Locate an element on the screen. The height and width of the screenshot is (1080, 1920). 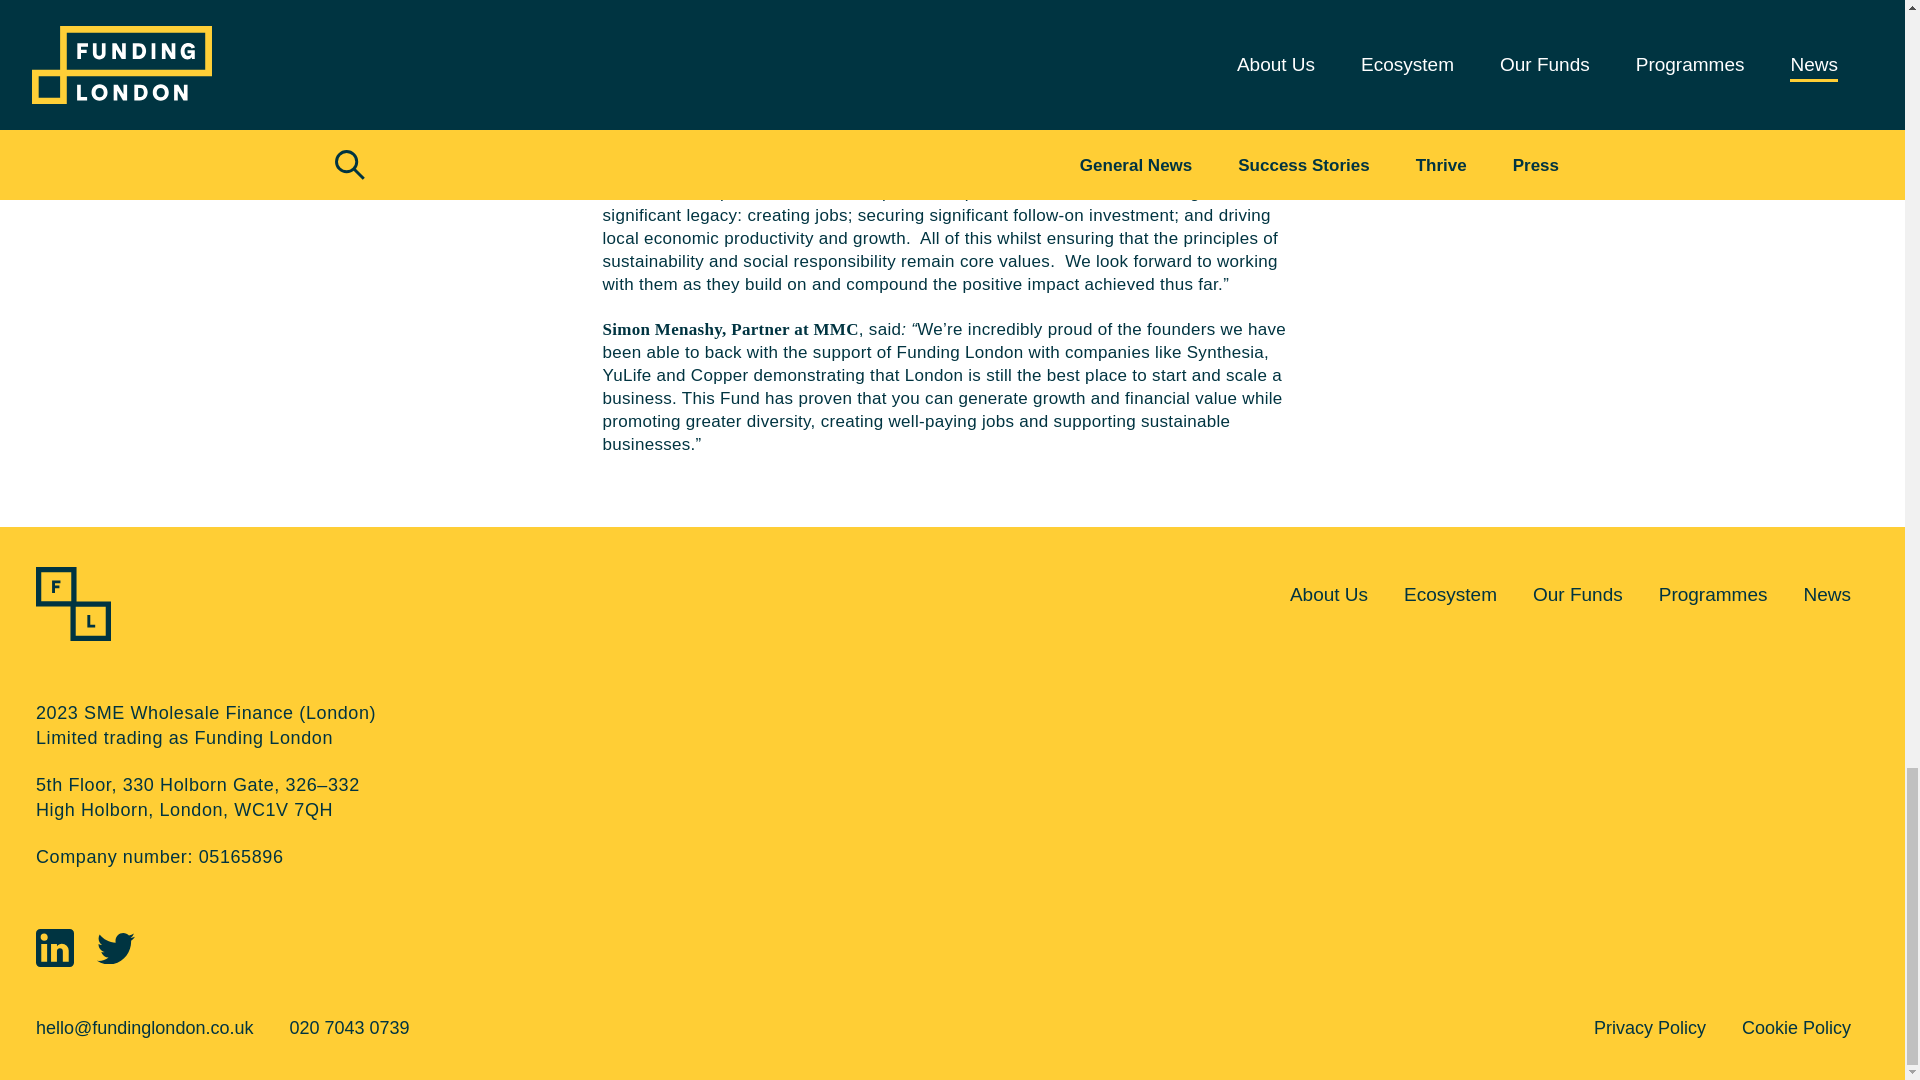
Ecosystem is located at coordinates (1450, 596).